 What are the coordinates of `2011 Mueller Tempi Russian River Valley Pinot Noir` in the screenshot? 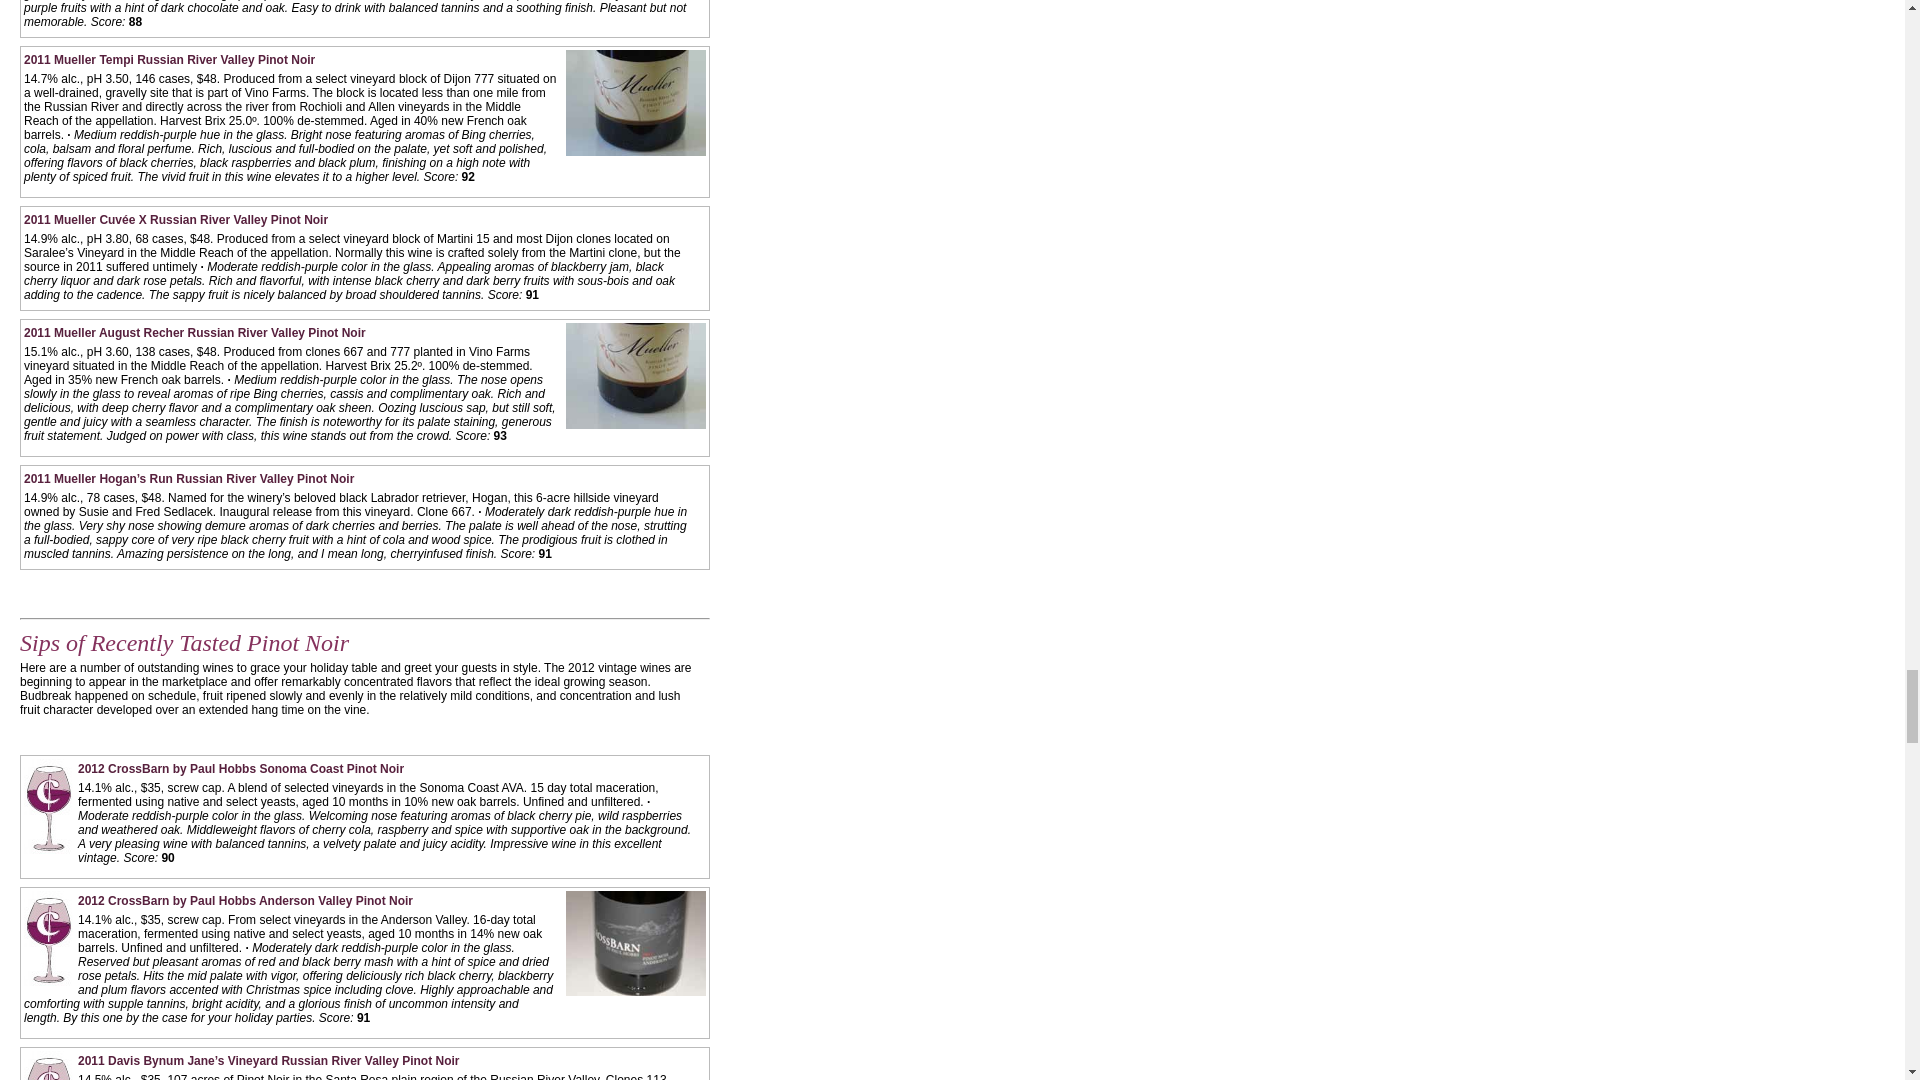 It's located at (168, 59).